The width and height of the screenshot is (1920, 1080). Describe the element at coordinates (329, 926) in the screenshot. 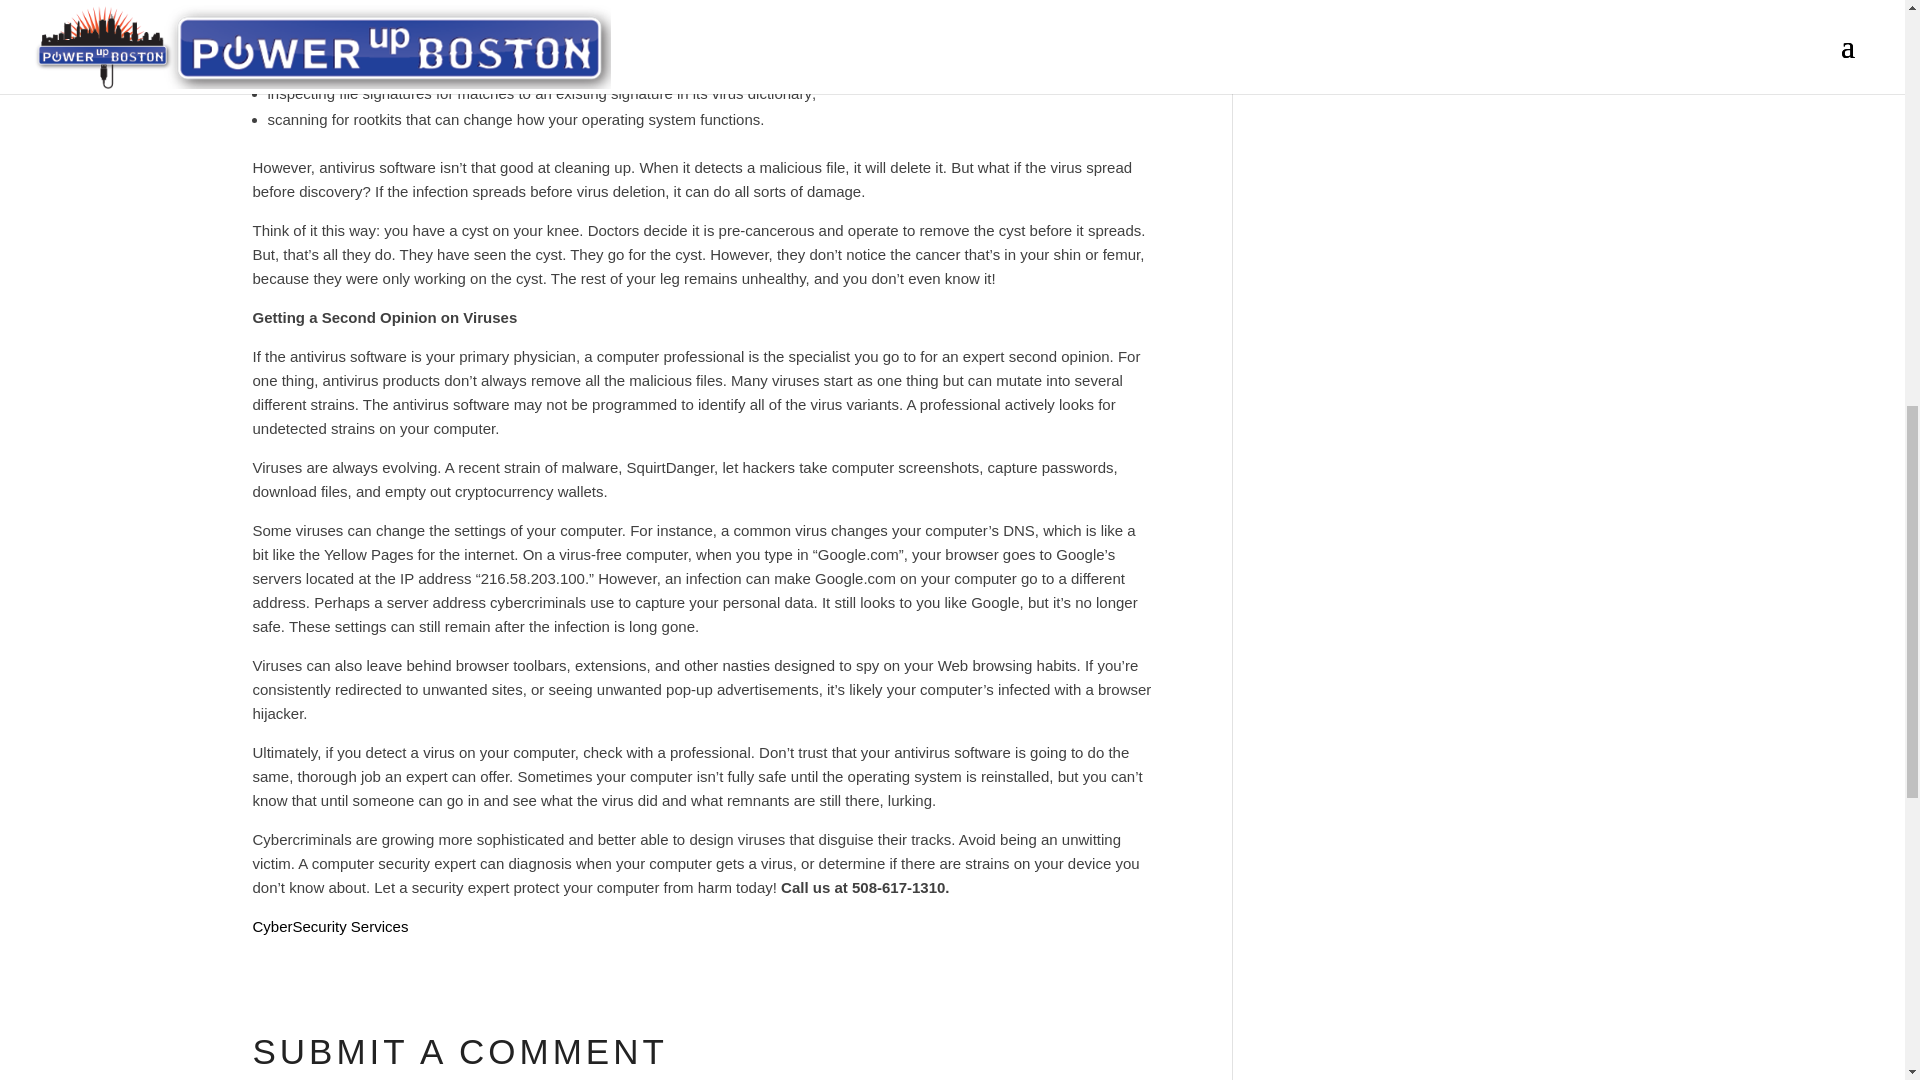

I see `CyberSecurity Services` at that location.